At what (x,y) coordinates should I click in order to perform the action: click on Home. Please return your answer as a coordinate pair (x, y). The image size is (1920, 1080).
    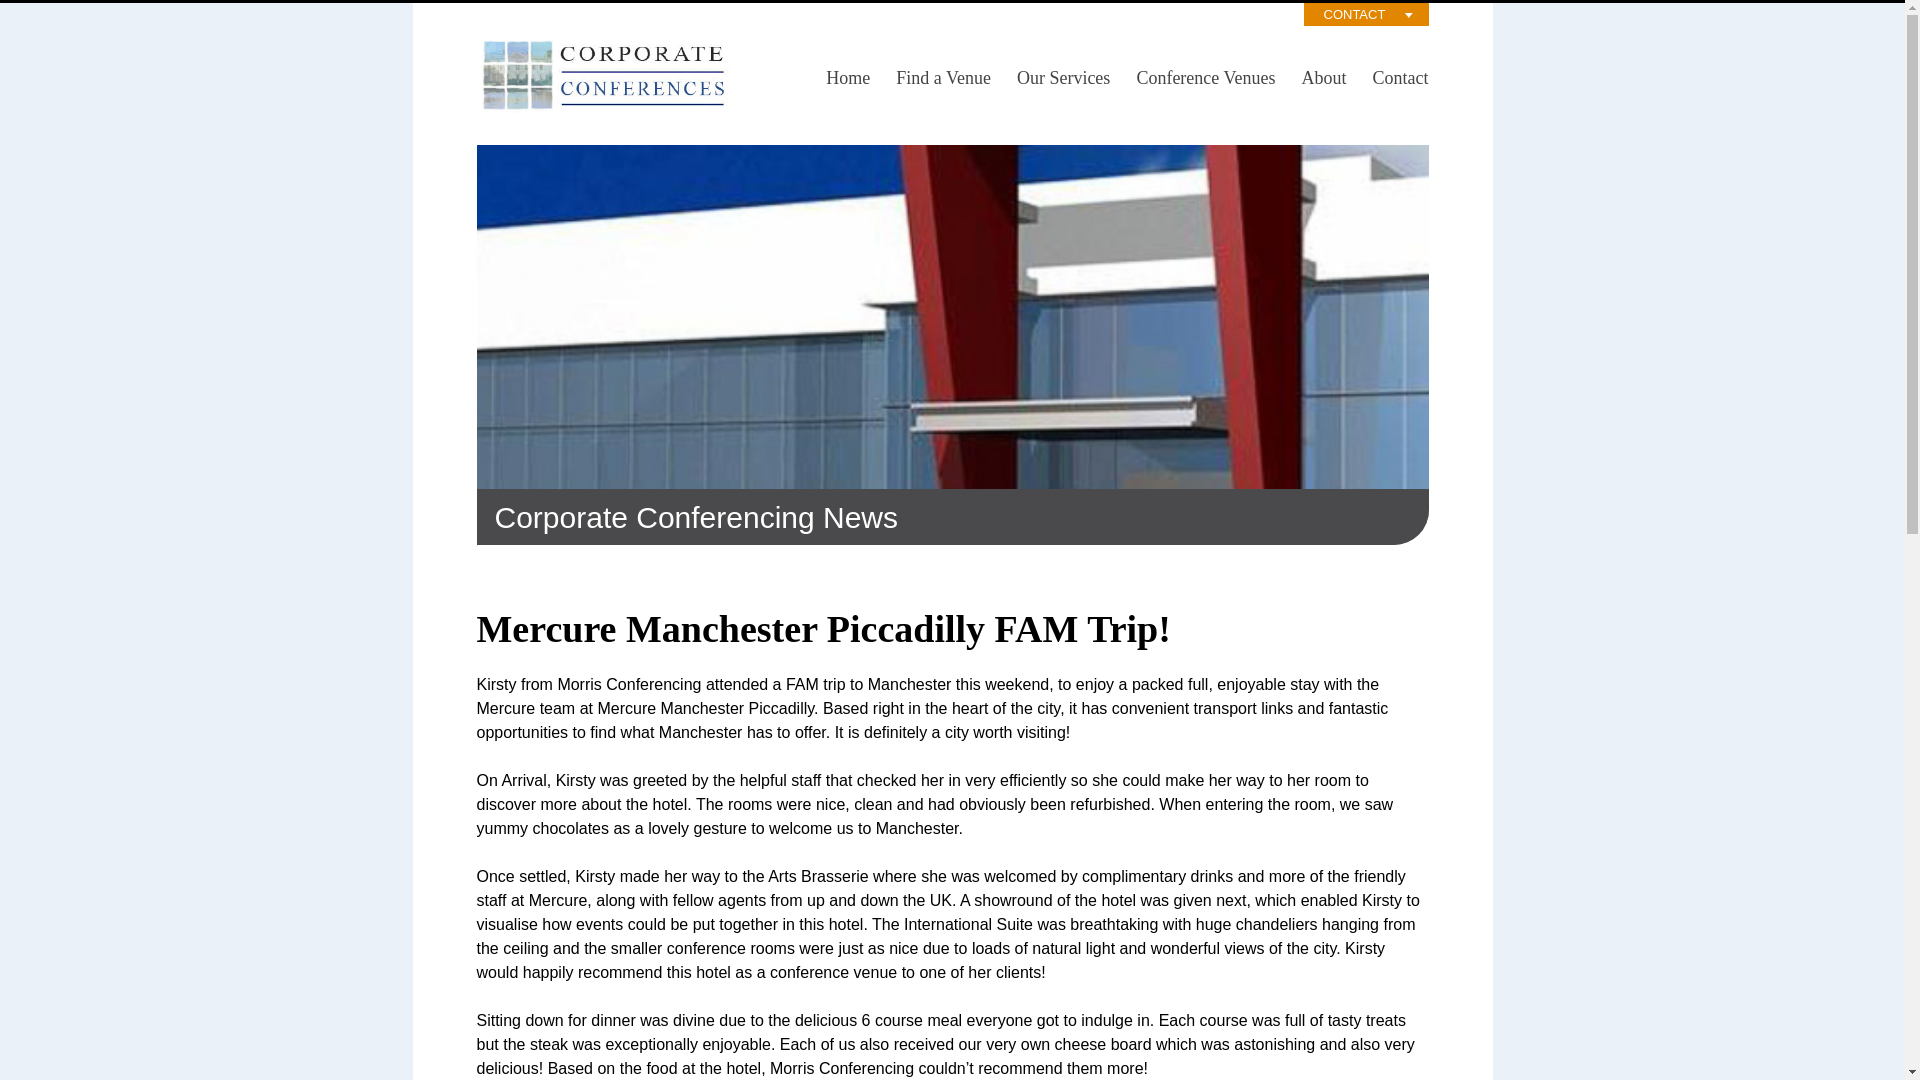
    Looking at the image, I should click on (848, 78).